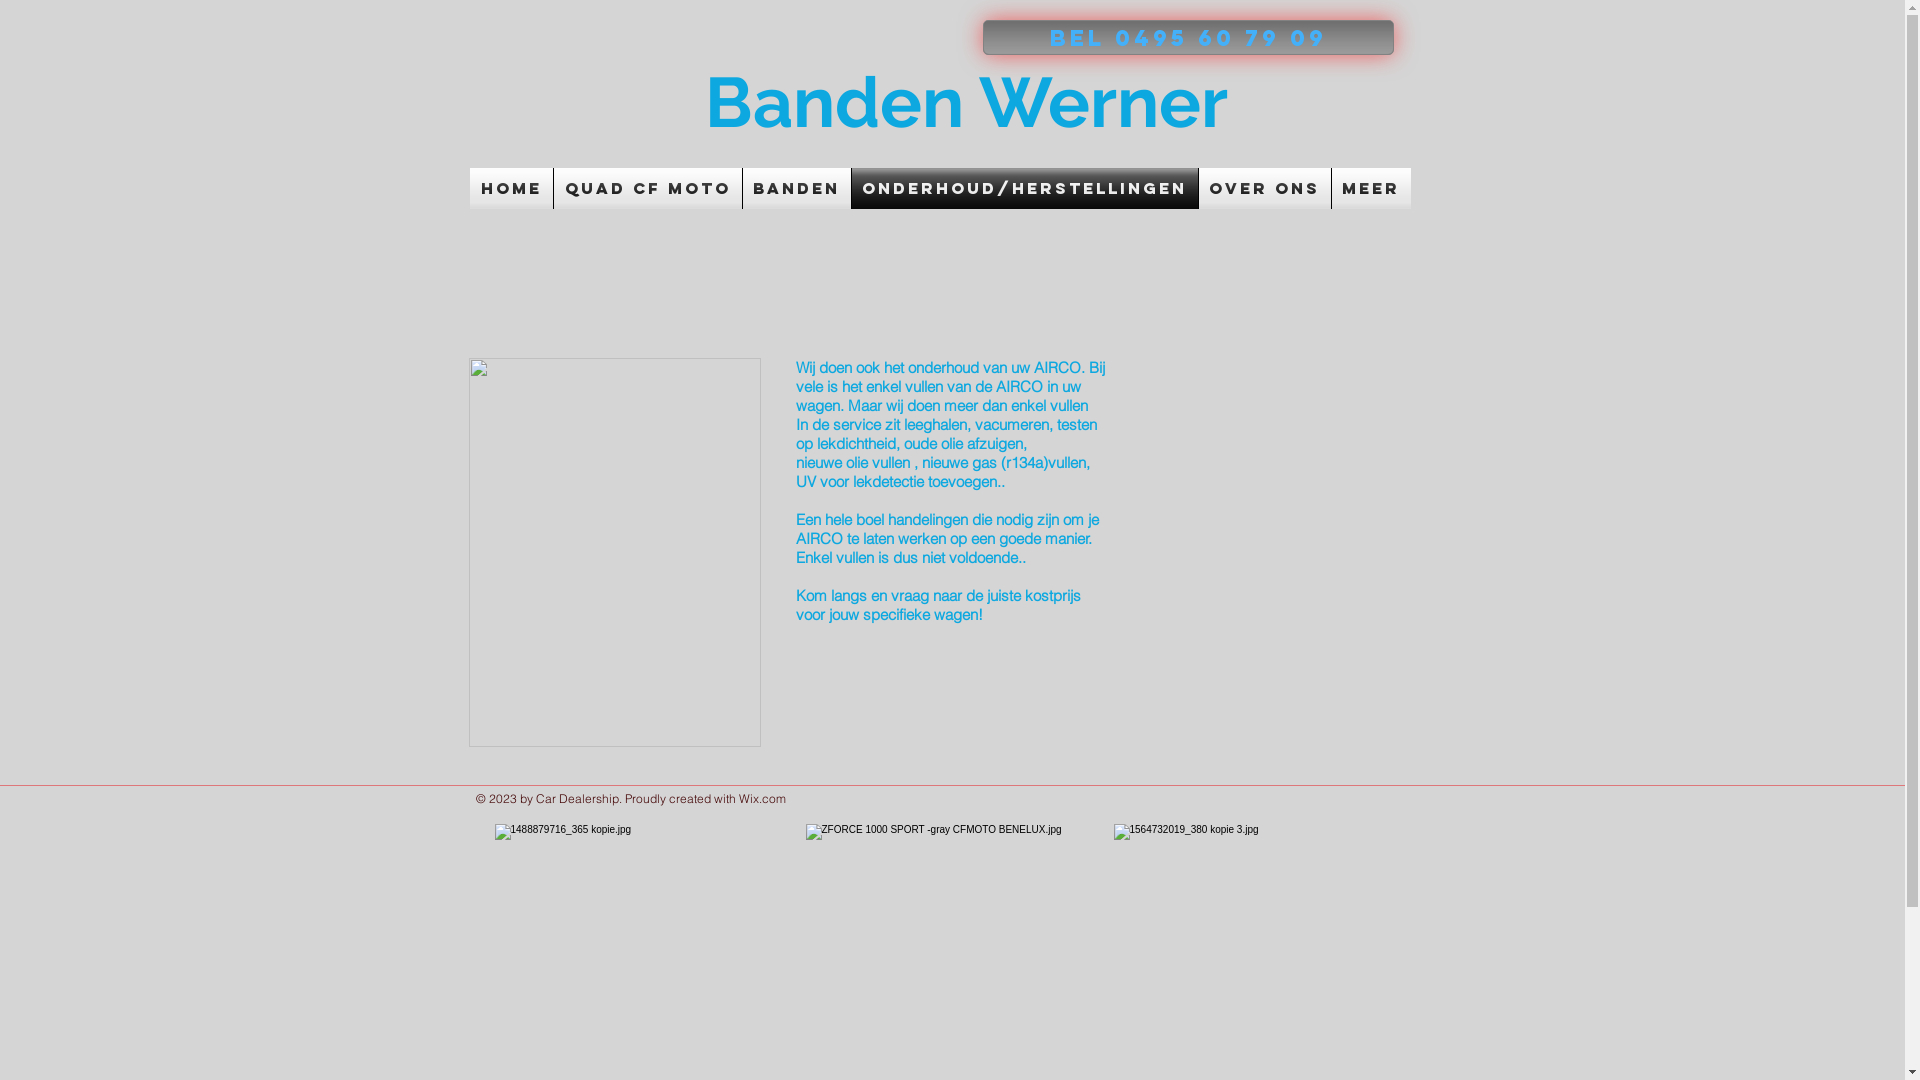  What do you see at coordinates (1188, 38) in the screenshot?
I see `BEl 0495 60 79 09` at bounding box center [1188, 38].